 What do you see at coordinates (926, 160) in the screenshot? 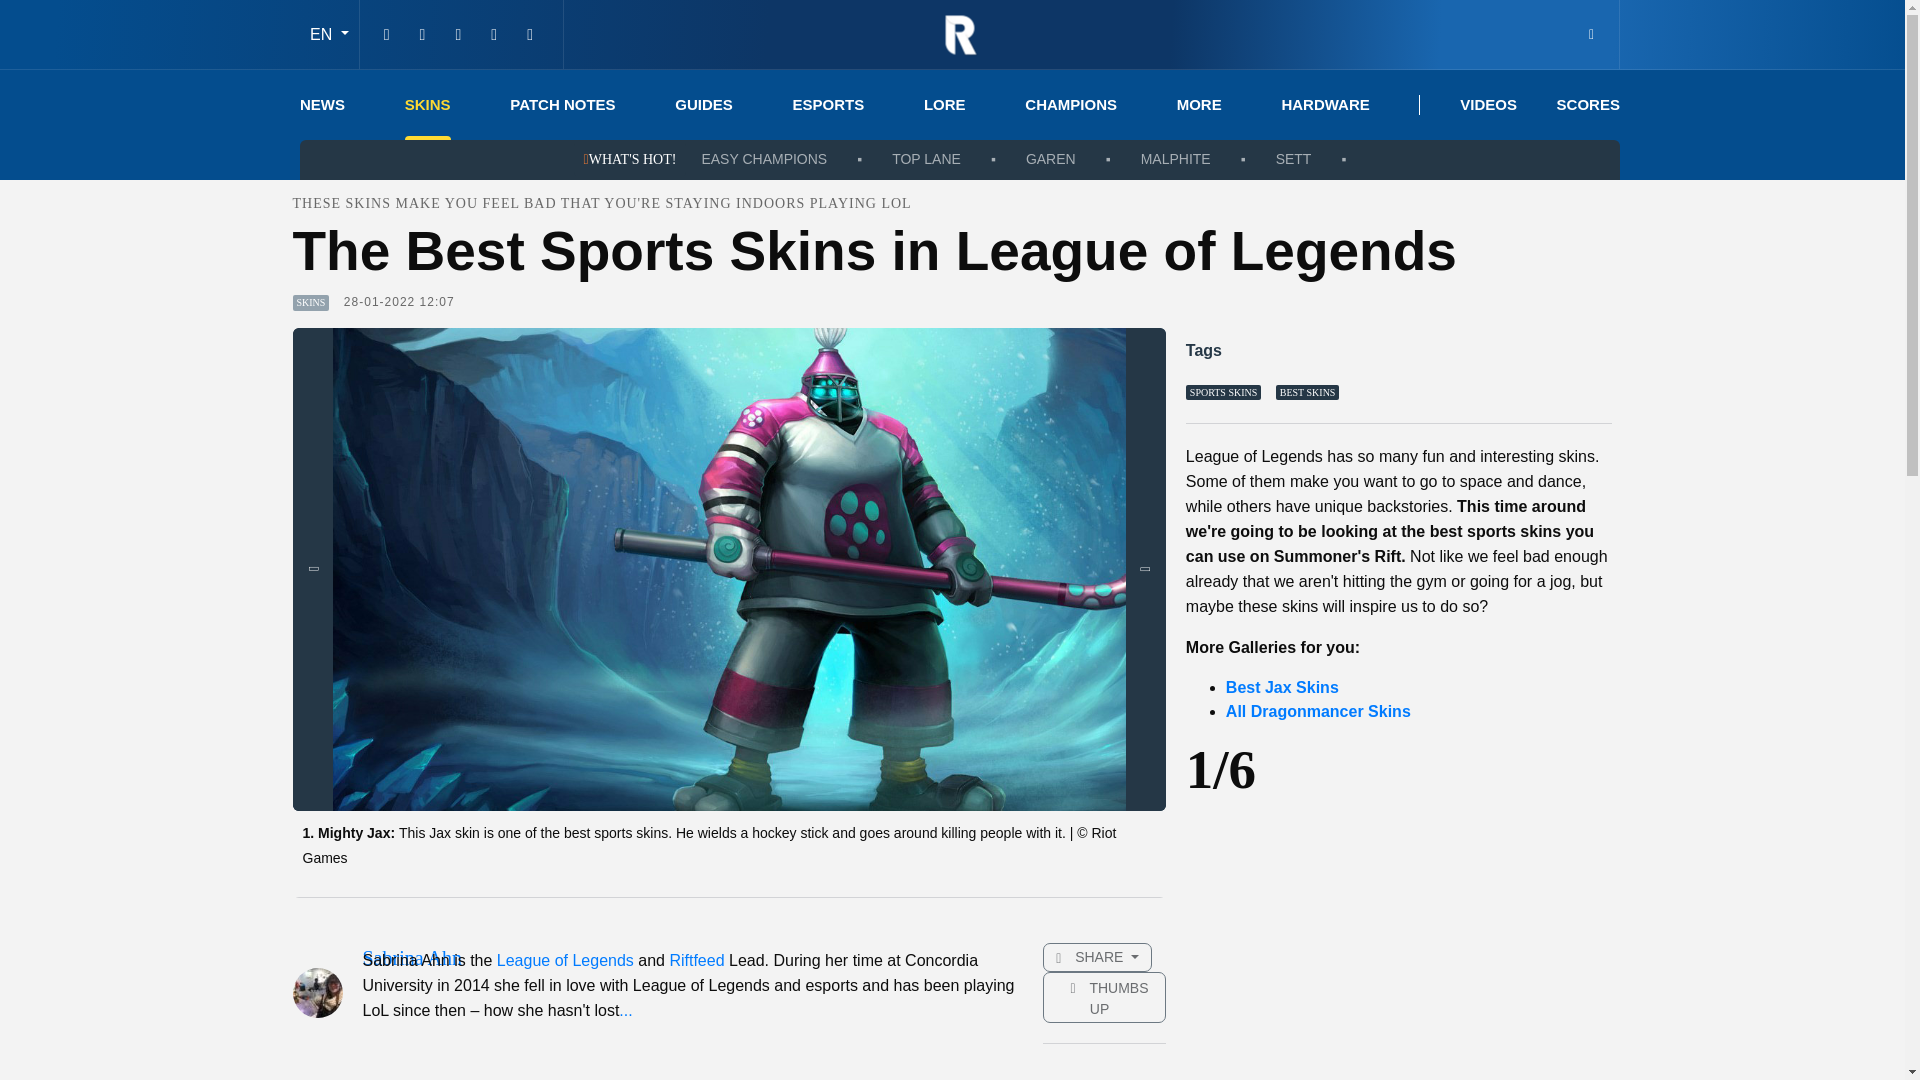
I see `TOP LANE` at bounding box center [926, 160].